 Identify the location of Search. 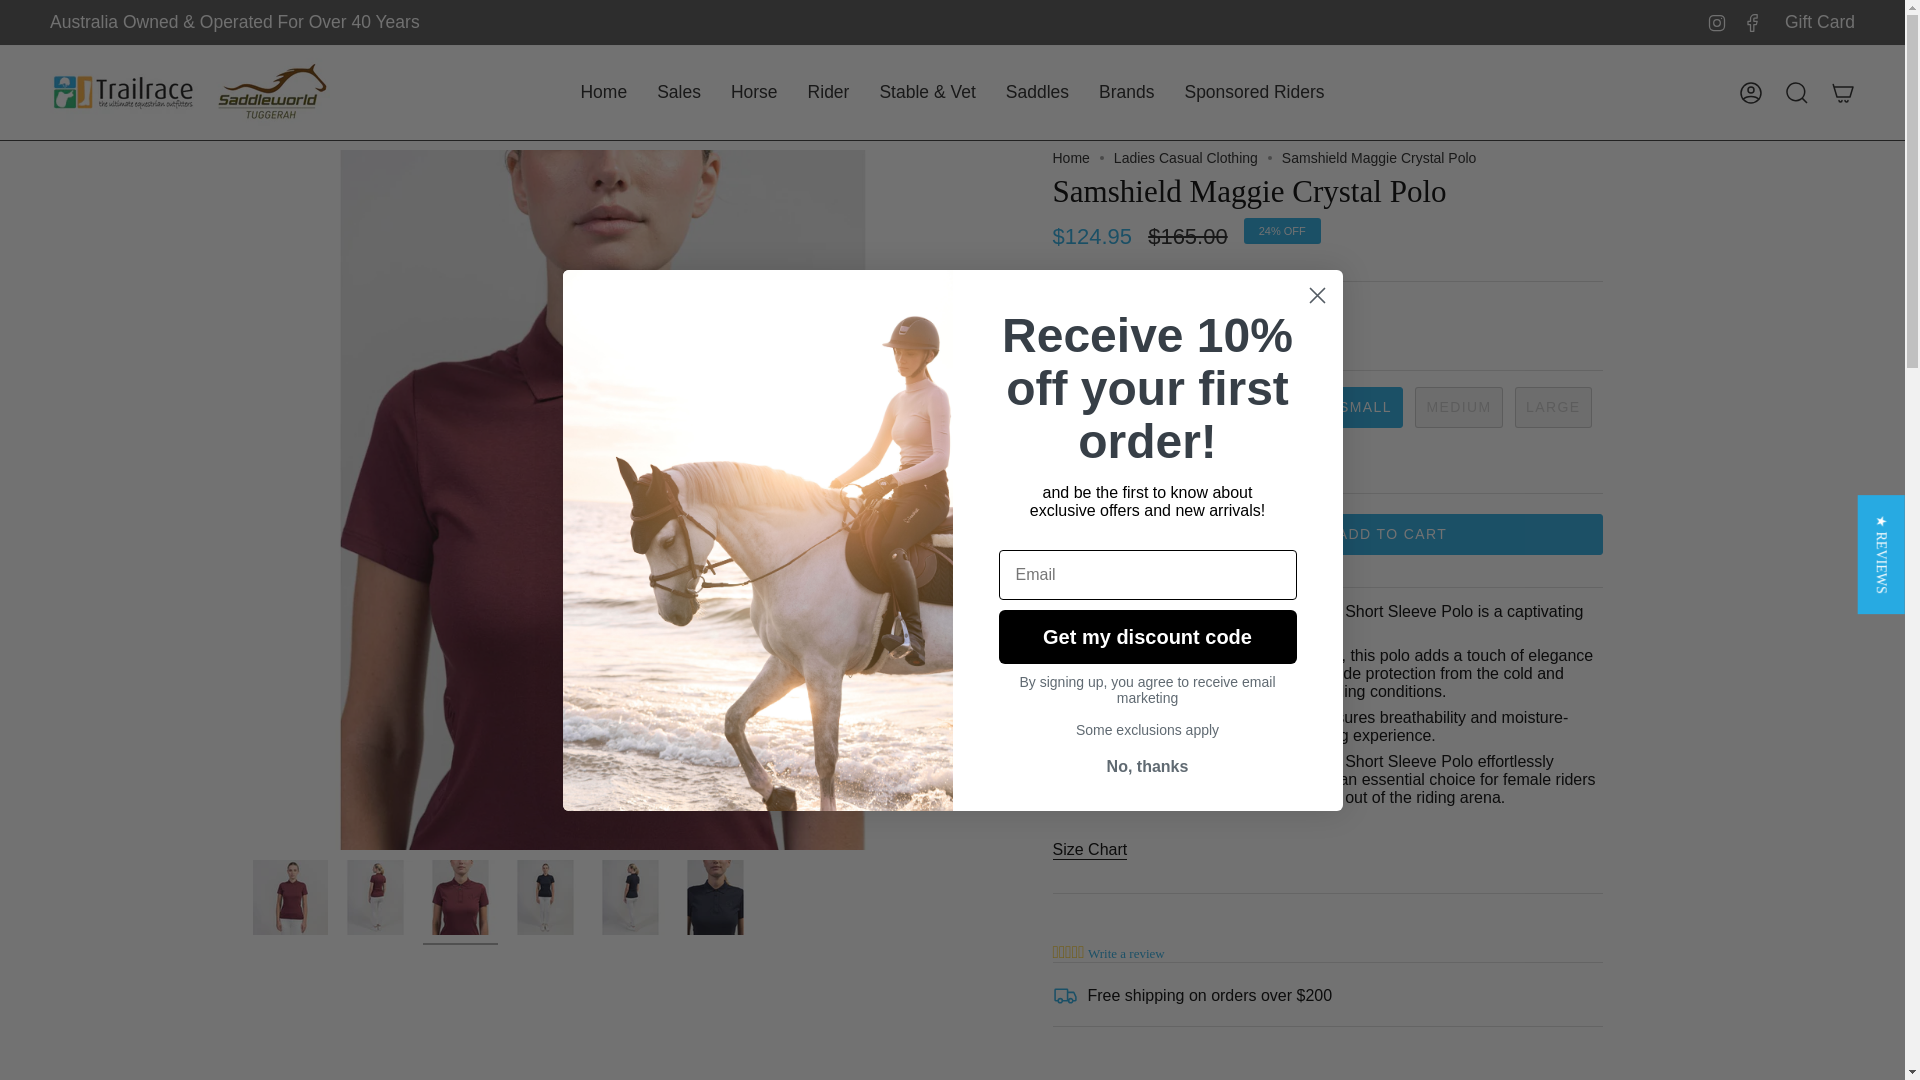
(1797, 92).